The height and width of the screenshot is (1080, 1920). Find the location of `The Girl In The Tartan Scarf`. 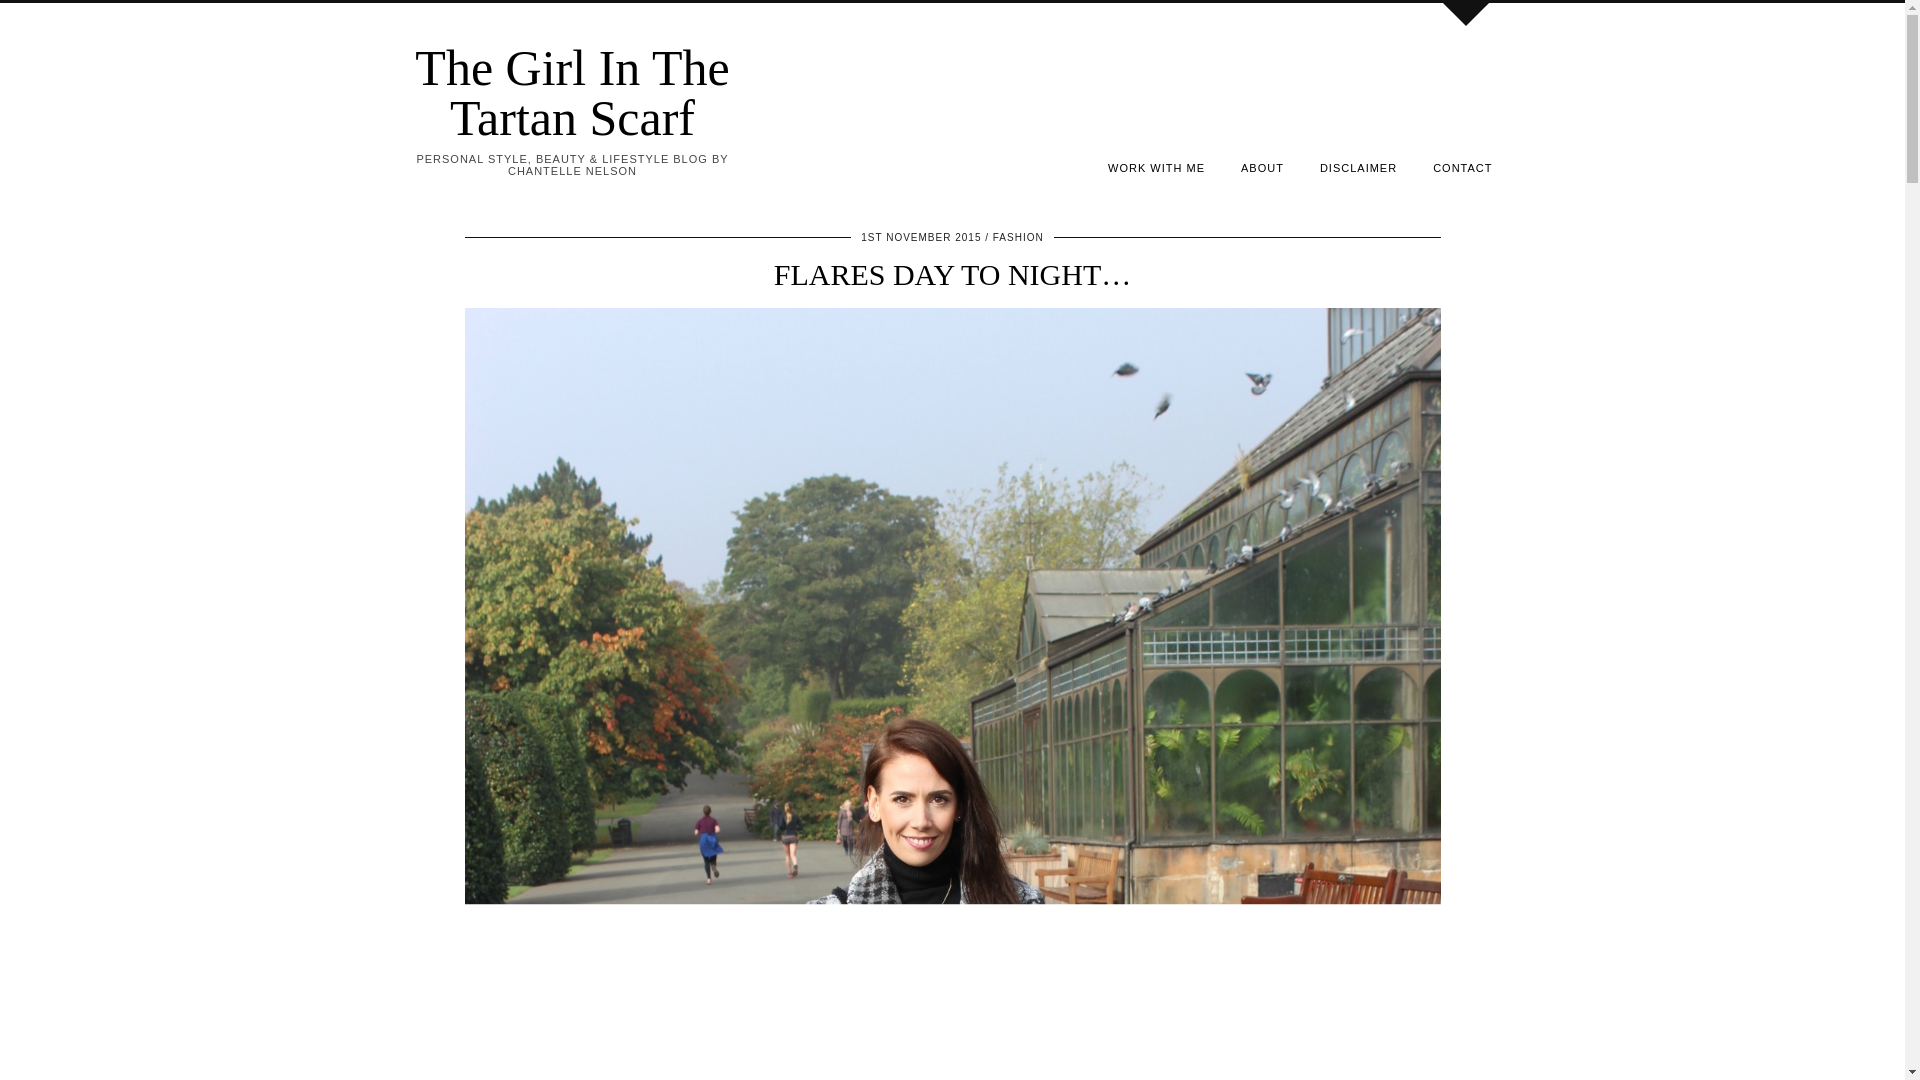

The Girl In The Tartan Scarf is located at coordinates (572, 92).